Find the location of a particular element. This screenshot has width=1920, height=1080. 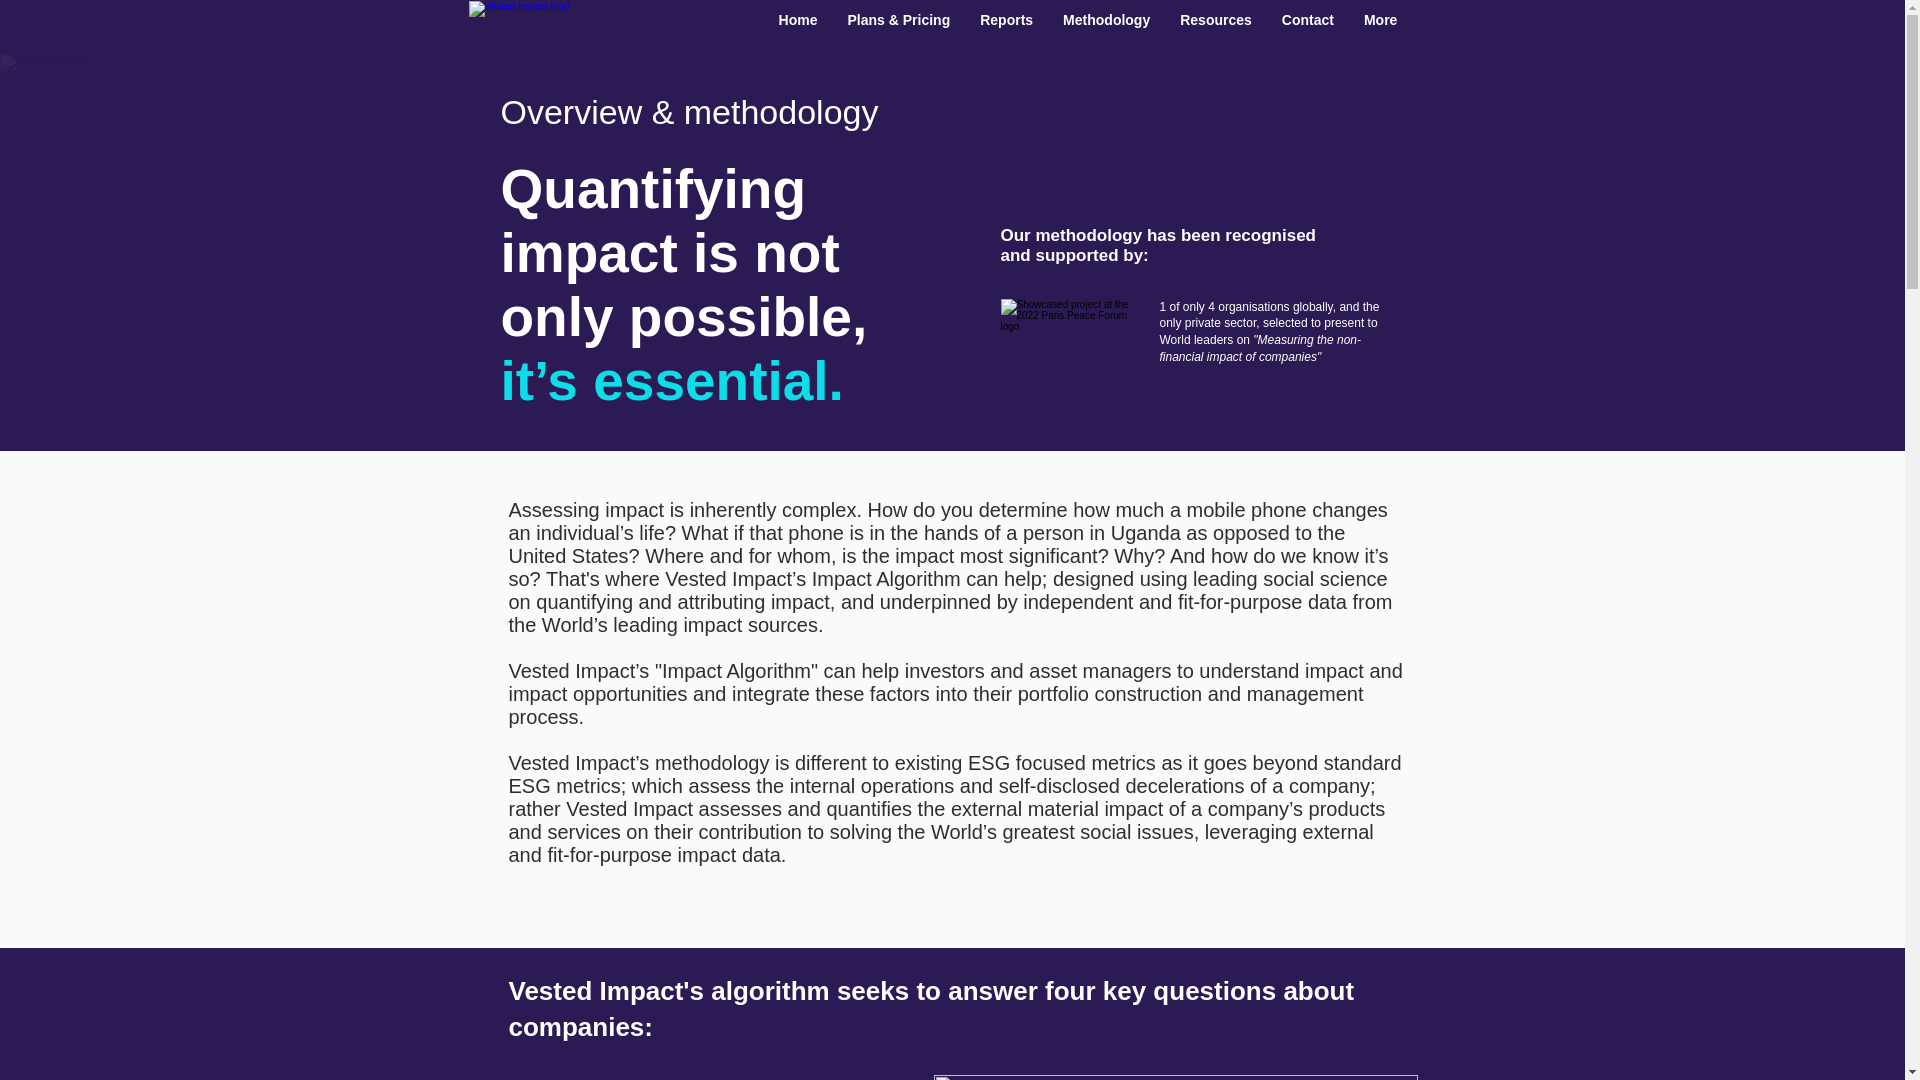

Methodology is located at coordinates (1106, 28).